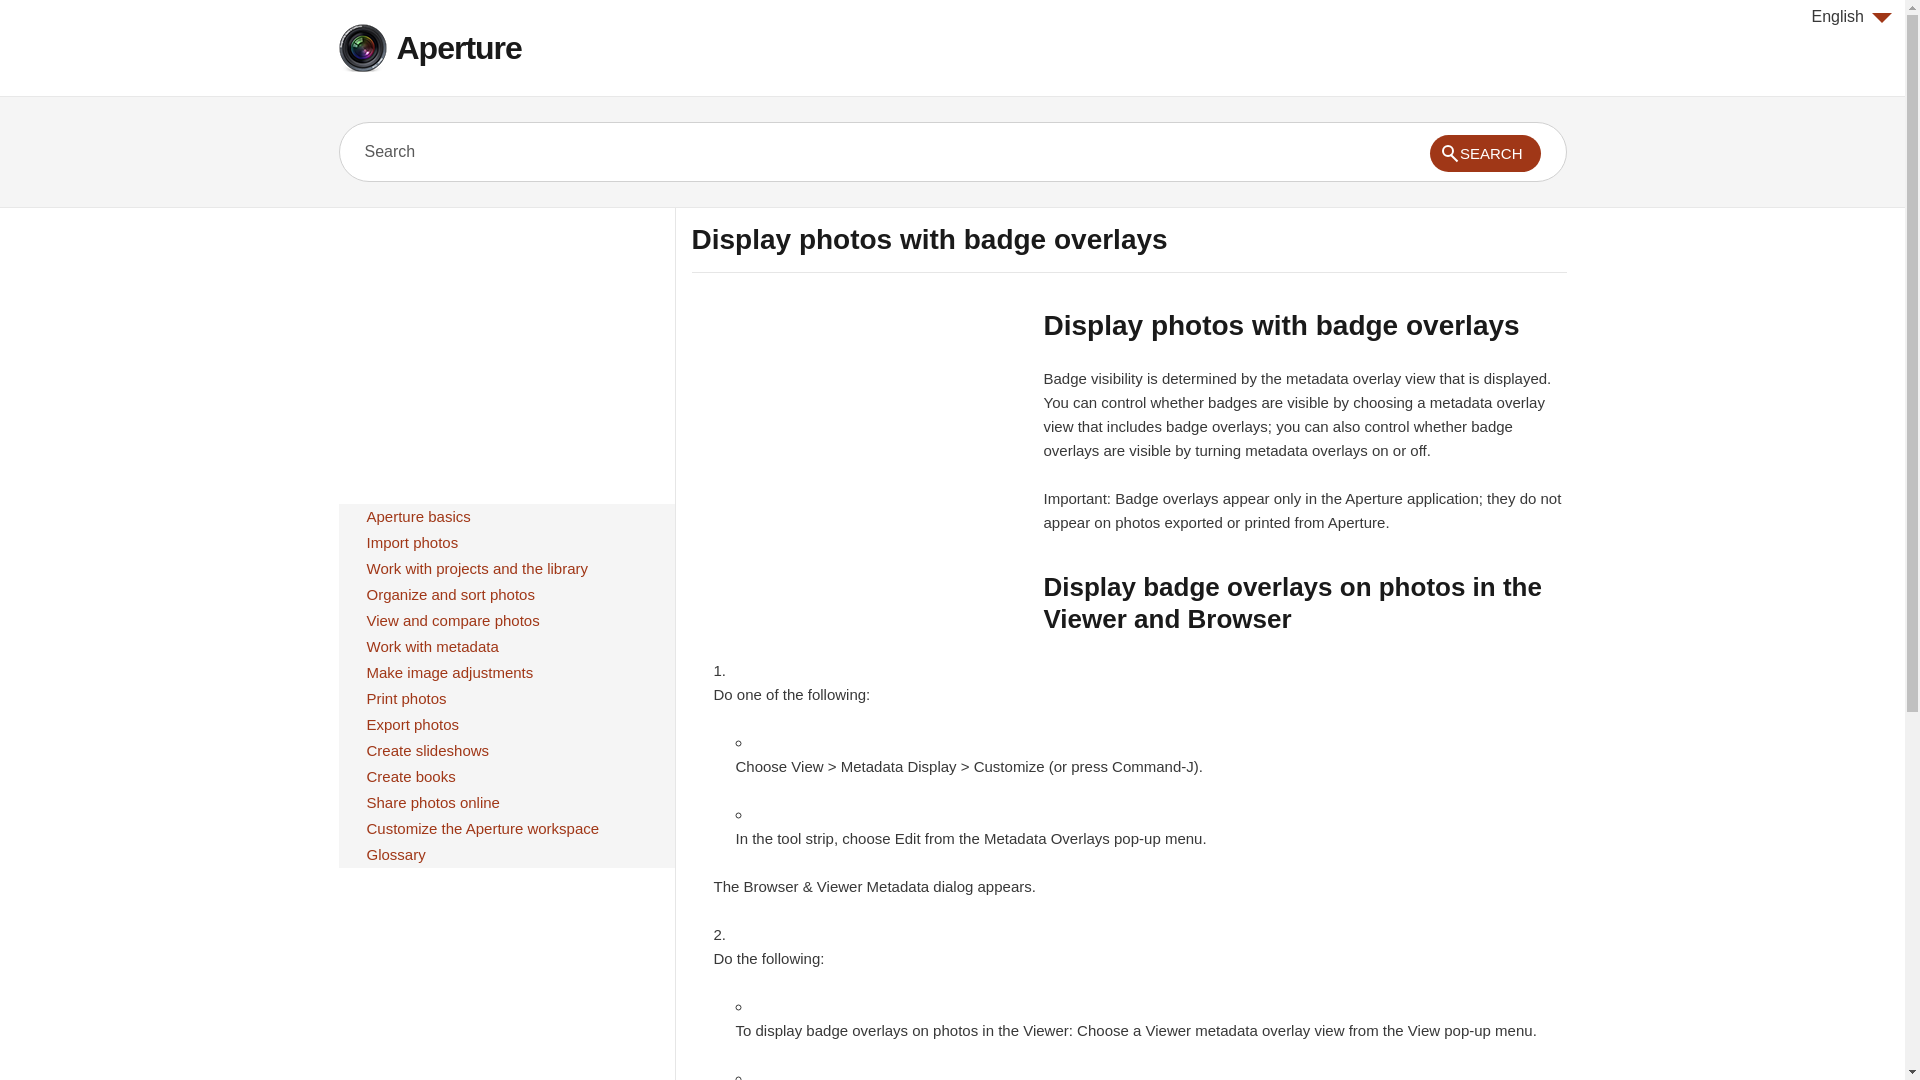 Image resolution: width=1920 pixels, height=1080 pixels. Describe the element at coordinates (859, 448) in the screenshot. I see `Advertisement` at that location.